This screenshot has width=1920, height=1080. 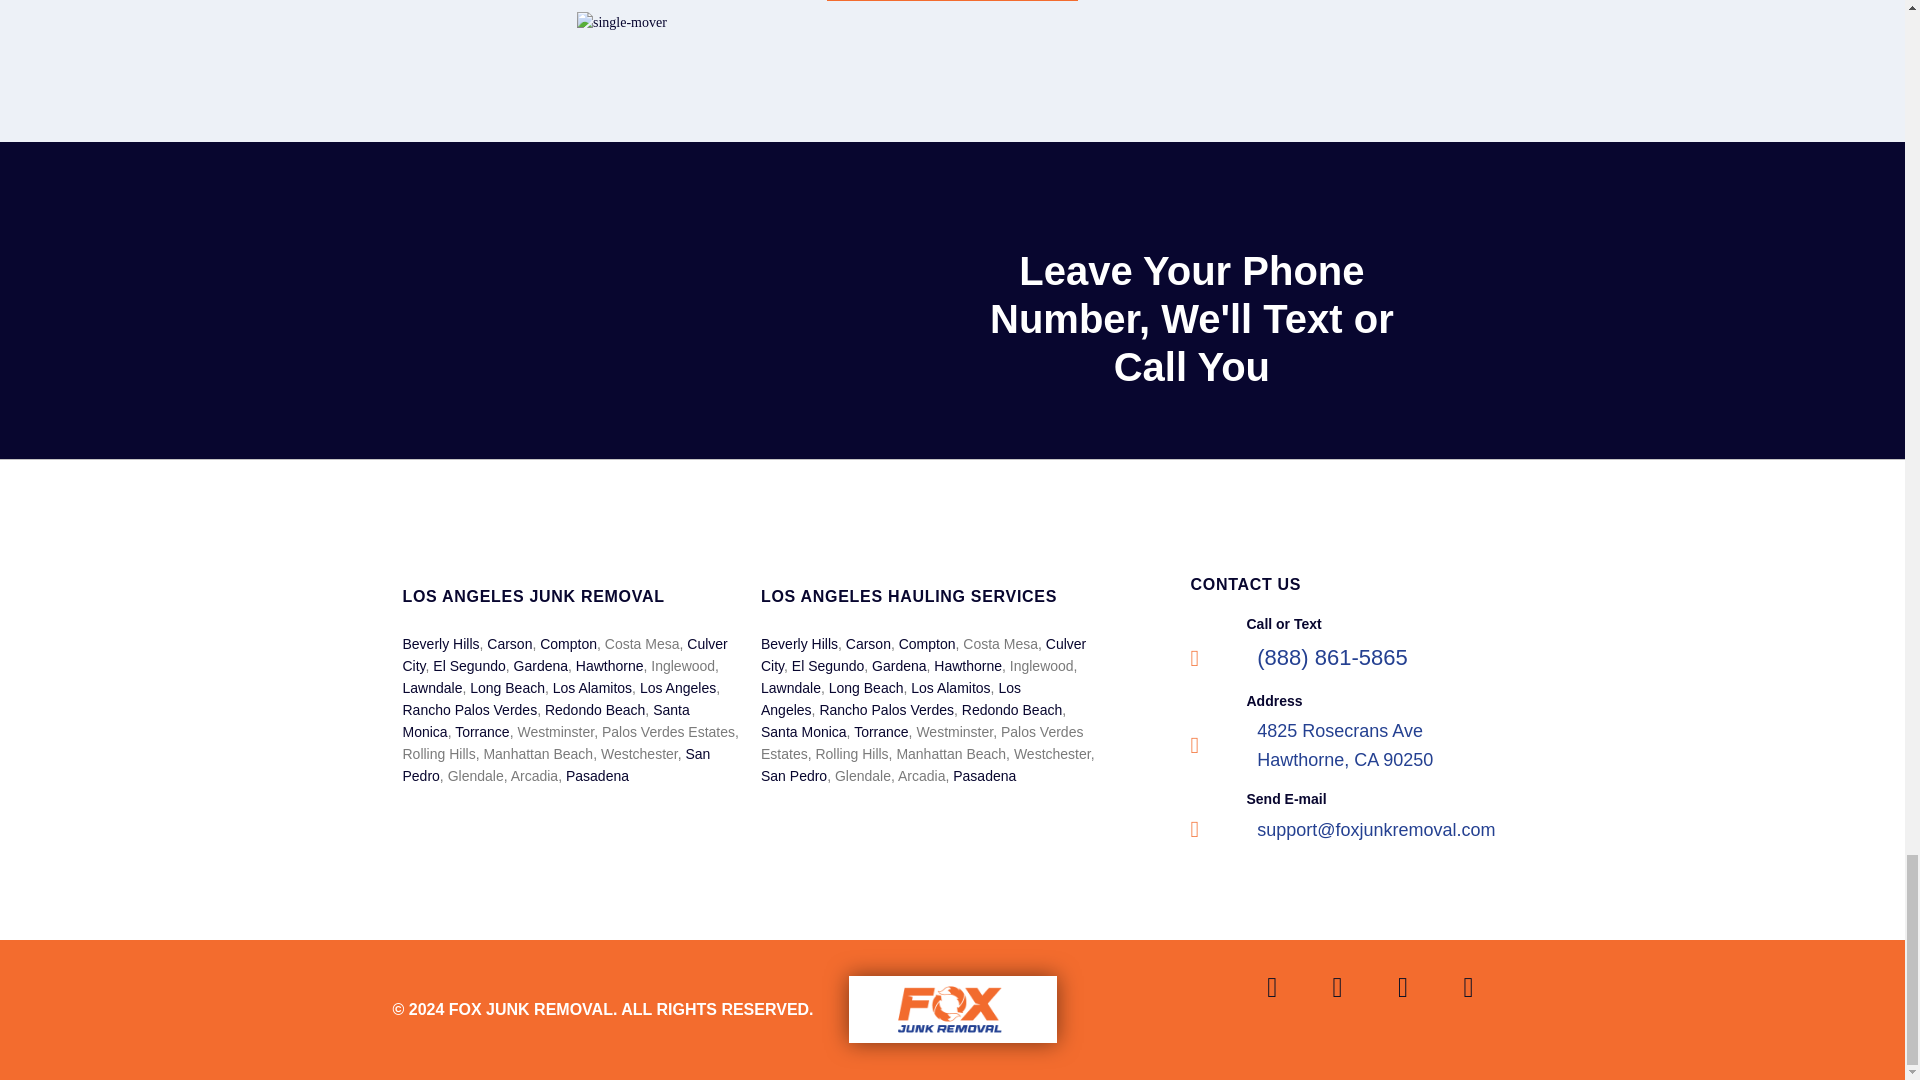 What do you see at coordinates (509, 644) in the screenshot?
I see `Carson` at bounding box center [509, 644].